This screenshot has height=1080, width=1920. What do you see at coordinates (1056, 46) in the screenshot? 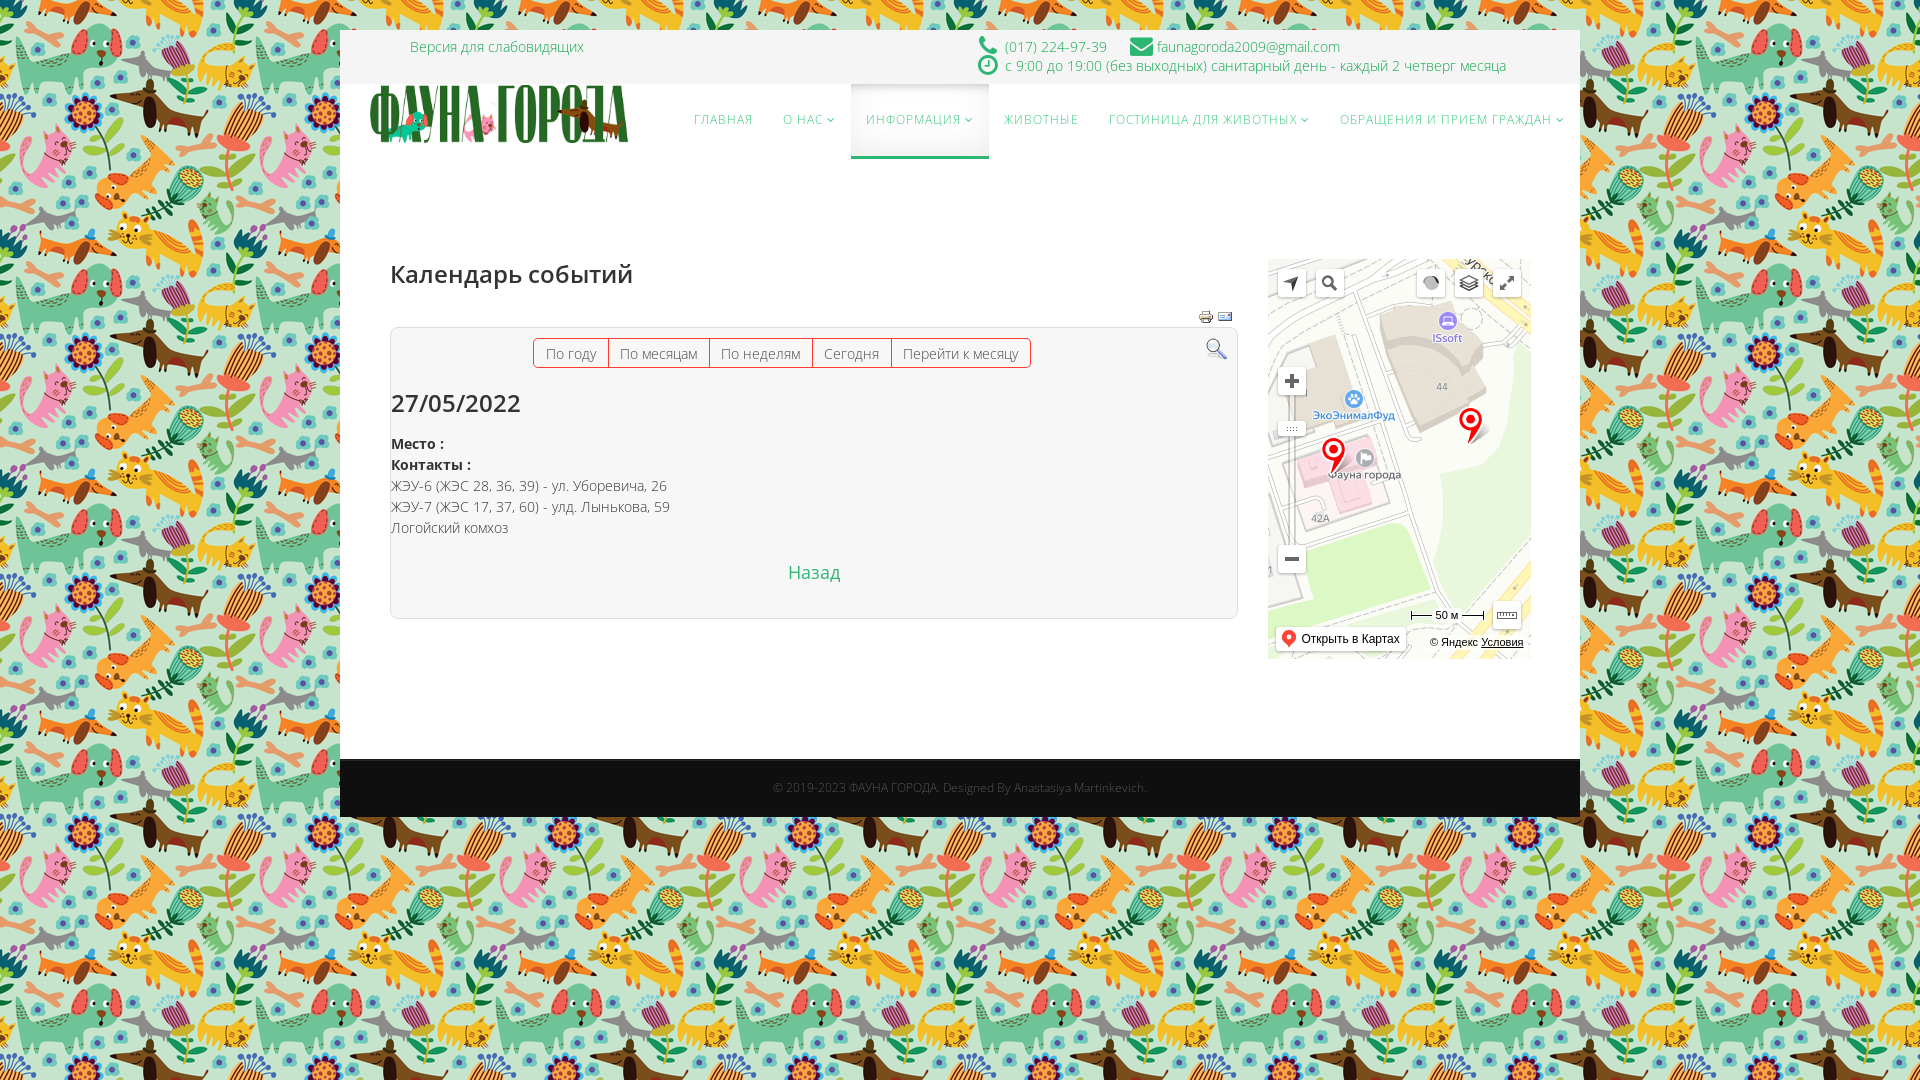
I see `(017) 224-97-39` at bounding box center [1056, 46].